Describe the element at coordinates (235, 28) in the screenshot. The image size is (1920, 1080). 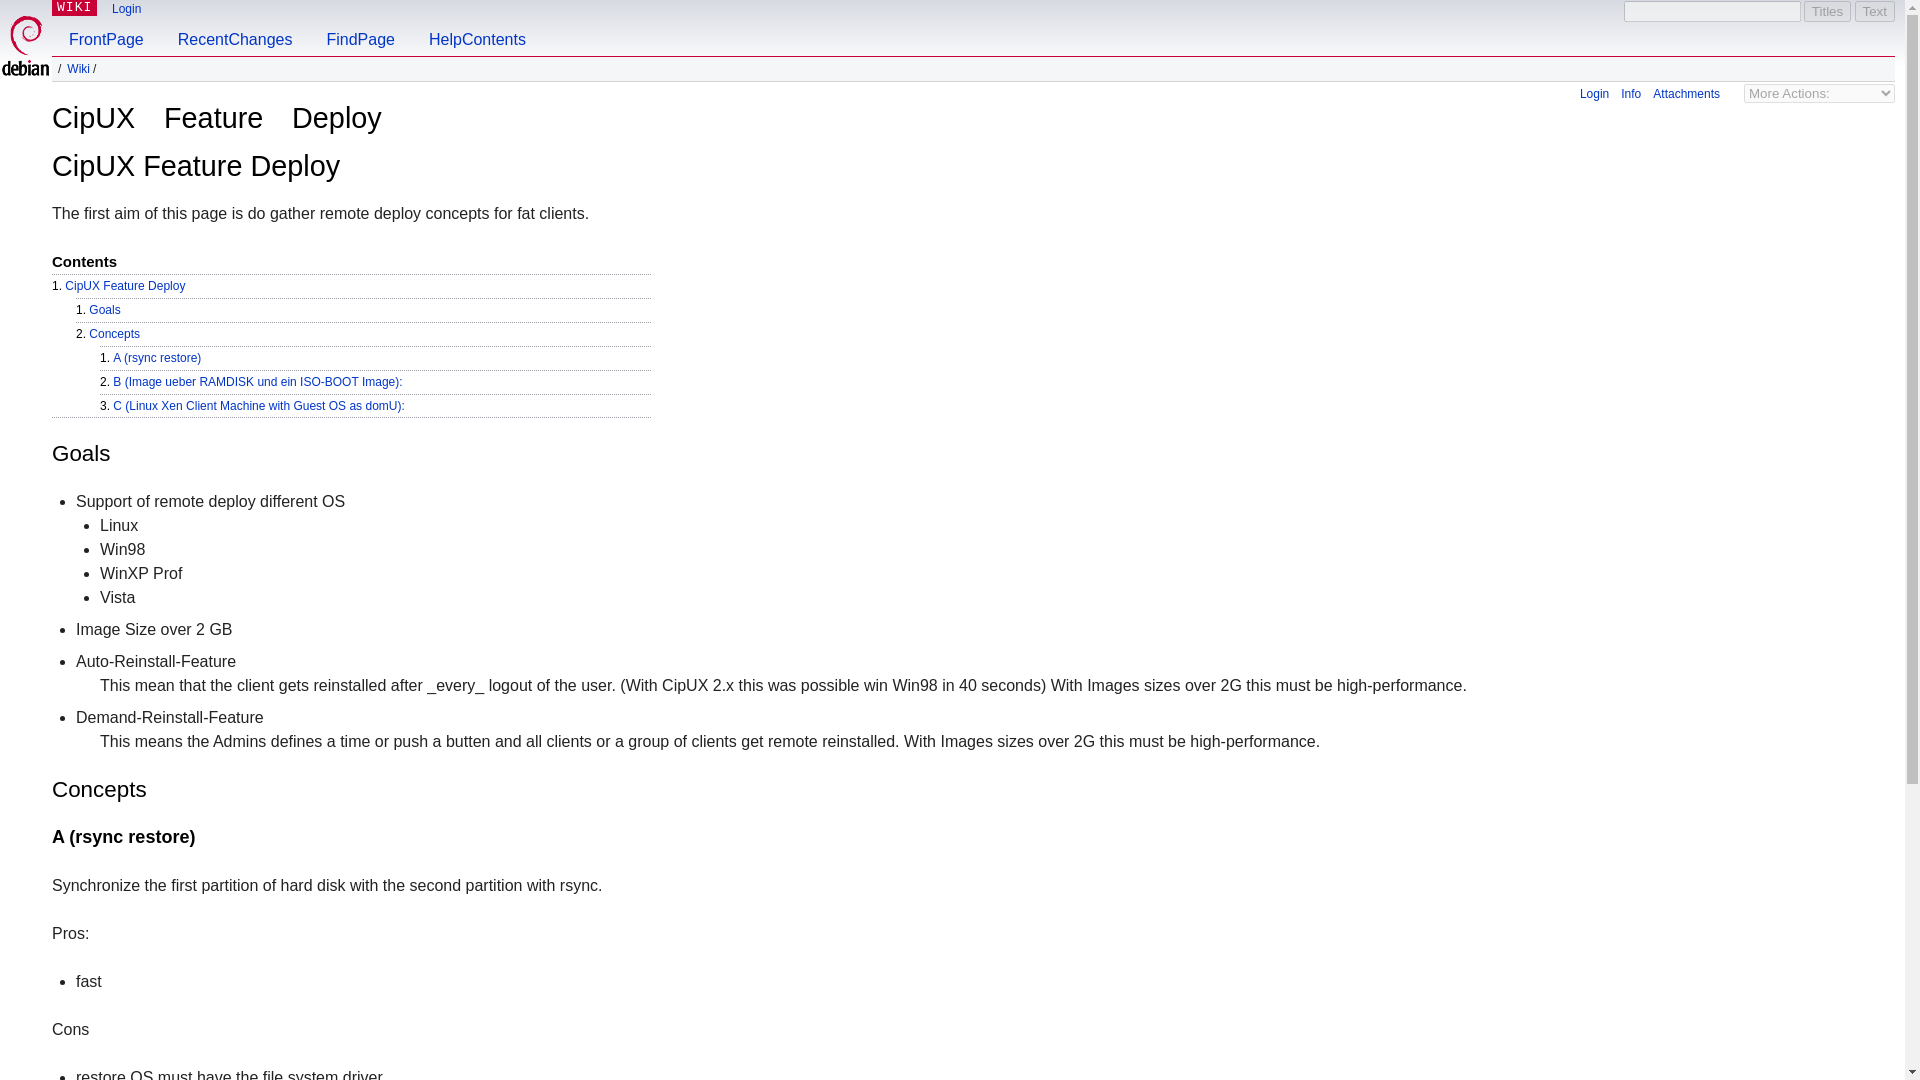
I see `RecentChanges` at that location.